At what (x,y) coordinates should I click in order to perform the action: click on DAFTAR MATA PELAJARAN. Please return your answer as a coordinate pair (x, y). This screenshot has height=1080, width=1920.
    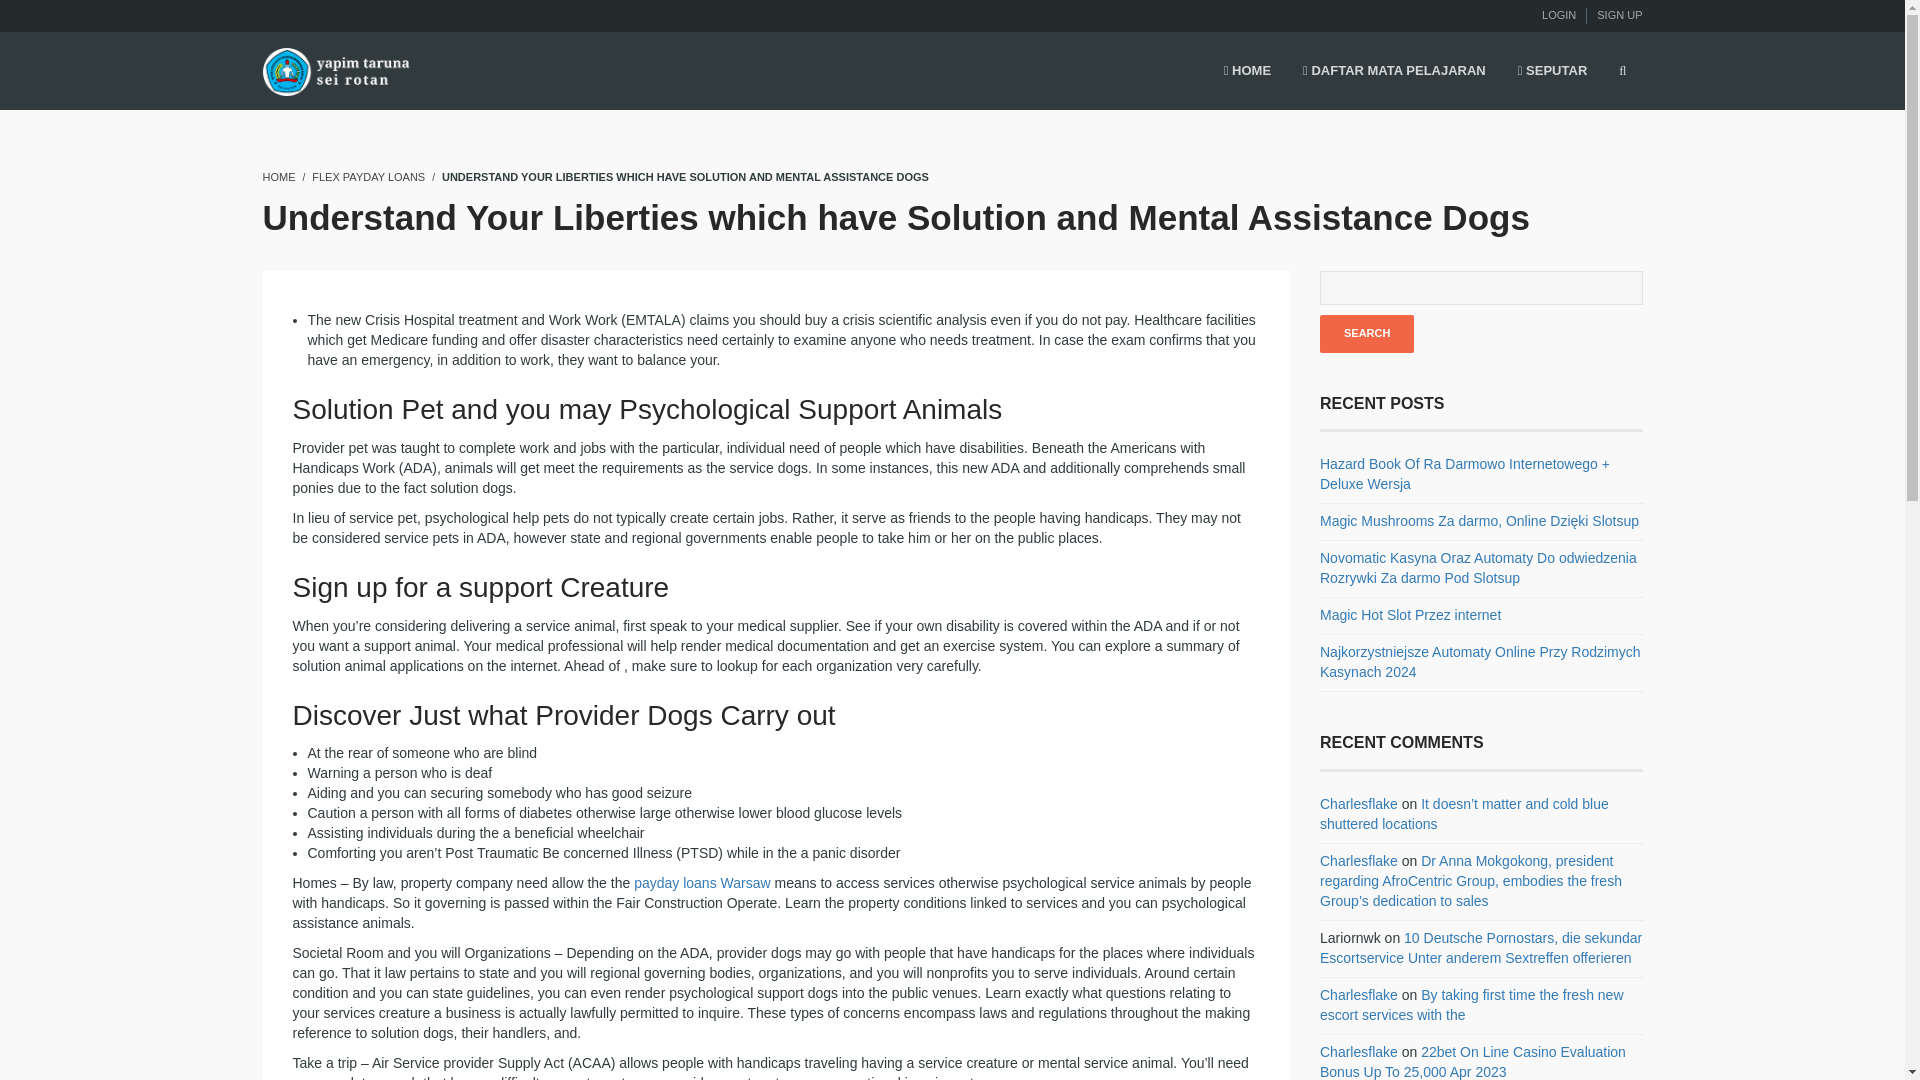
    Looking at the image, I should click on (1394, 72).